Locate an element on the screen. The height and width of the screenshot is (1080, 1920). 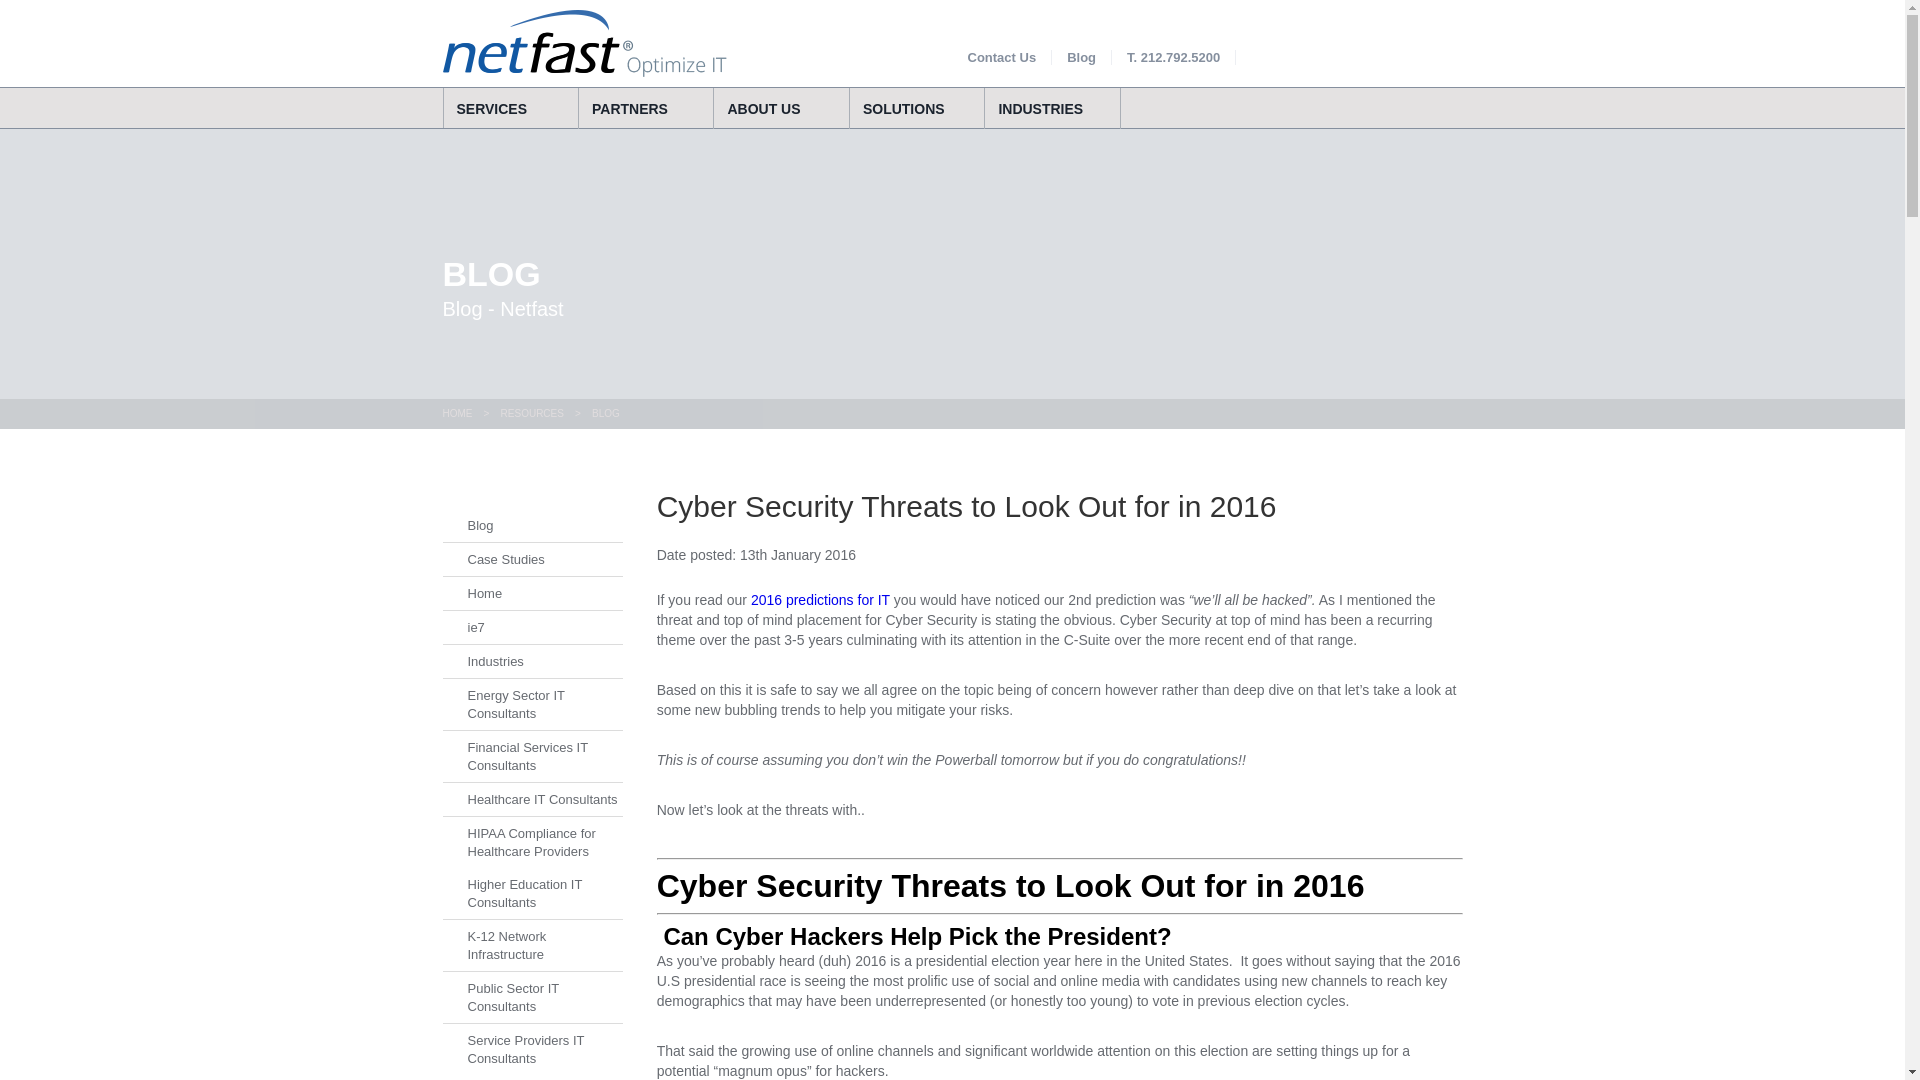
NetFast Optimized IT. is located at coordinates (583, 42).